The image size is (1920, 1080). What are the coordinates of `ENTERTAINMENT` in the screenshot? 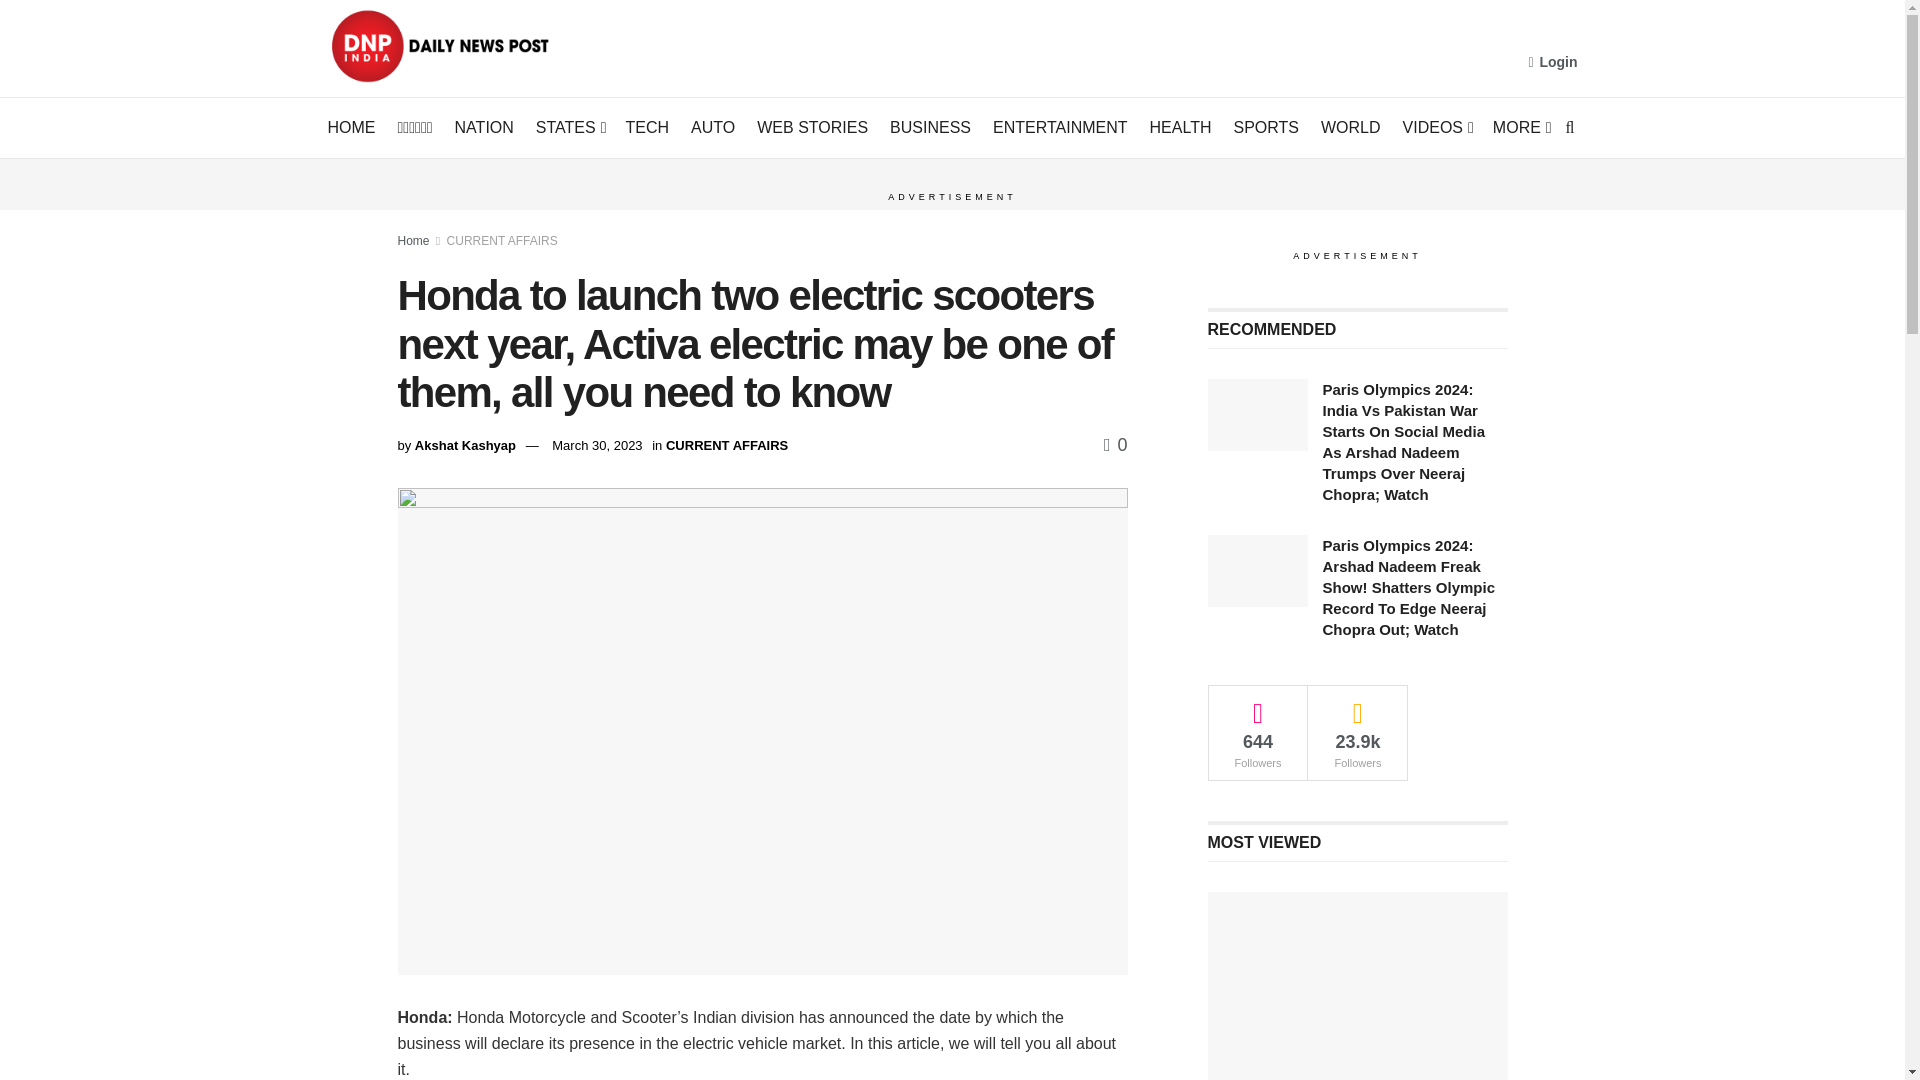 It's located at (1060, 128).